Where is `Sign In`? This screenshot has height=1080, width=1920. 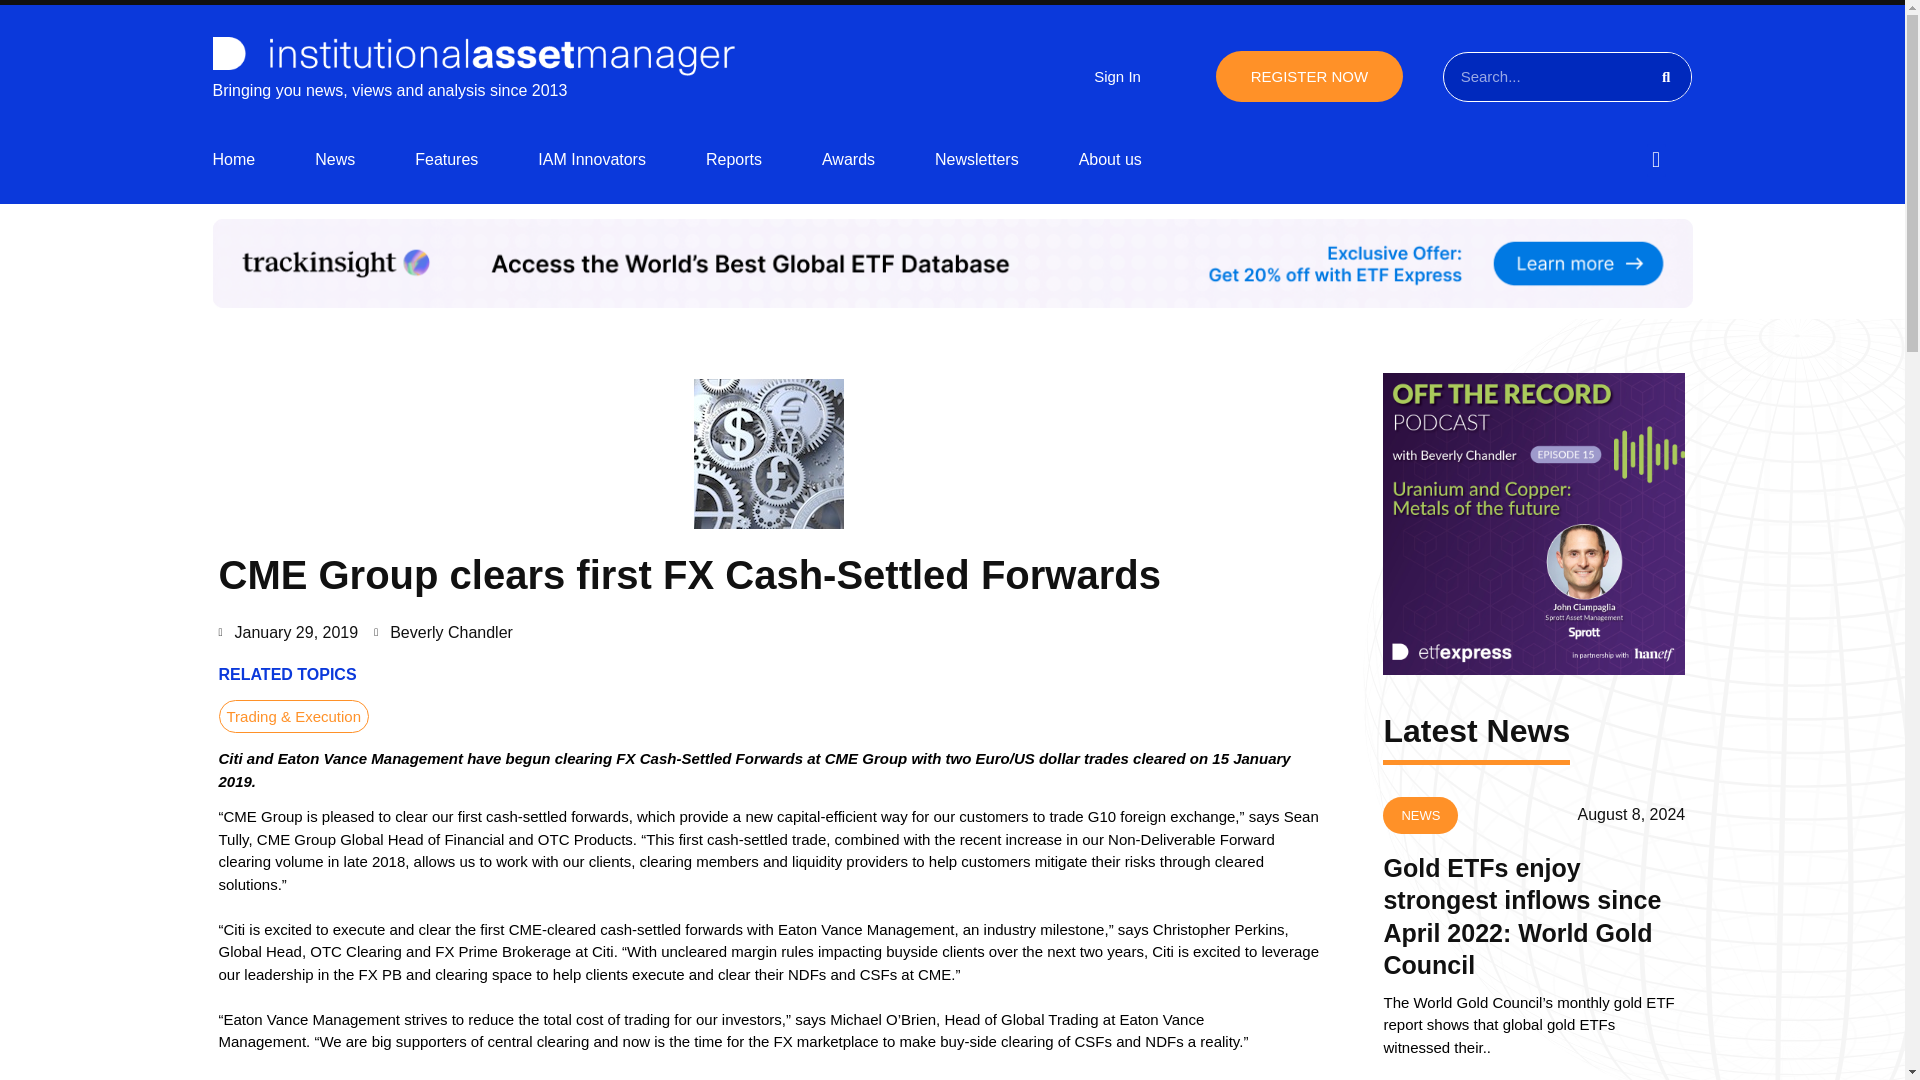 Sign In is located at coordinates (1117, 76).